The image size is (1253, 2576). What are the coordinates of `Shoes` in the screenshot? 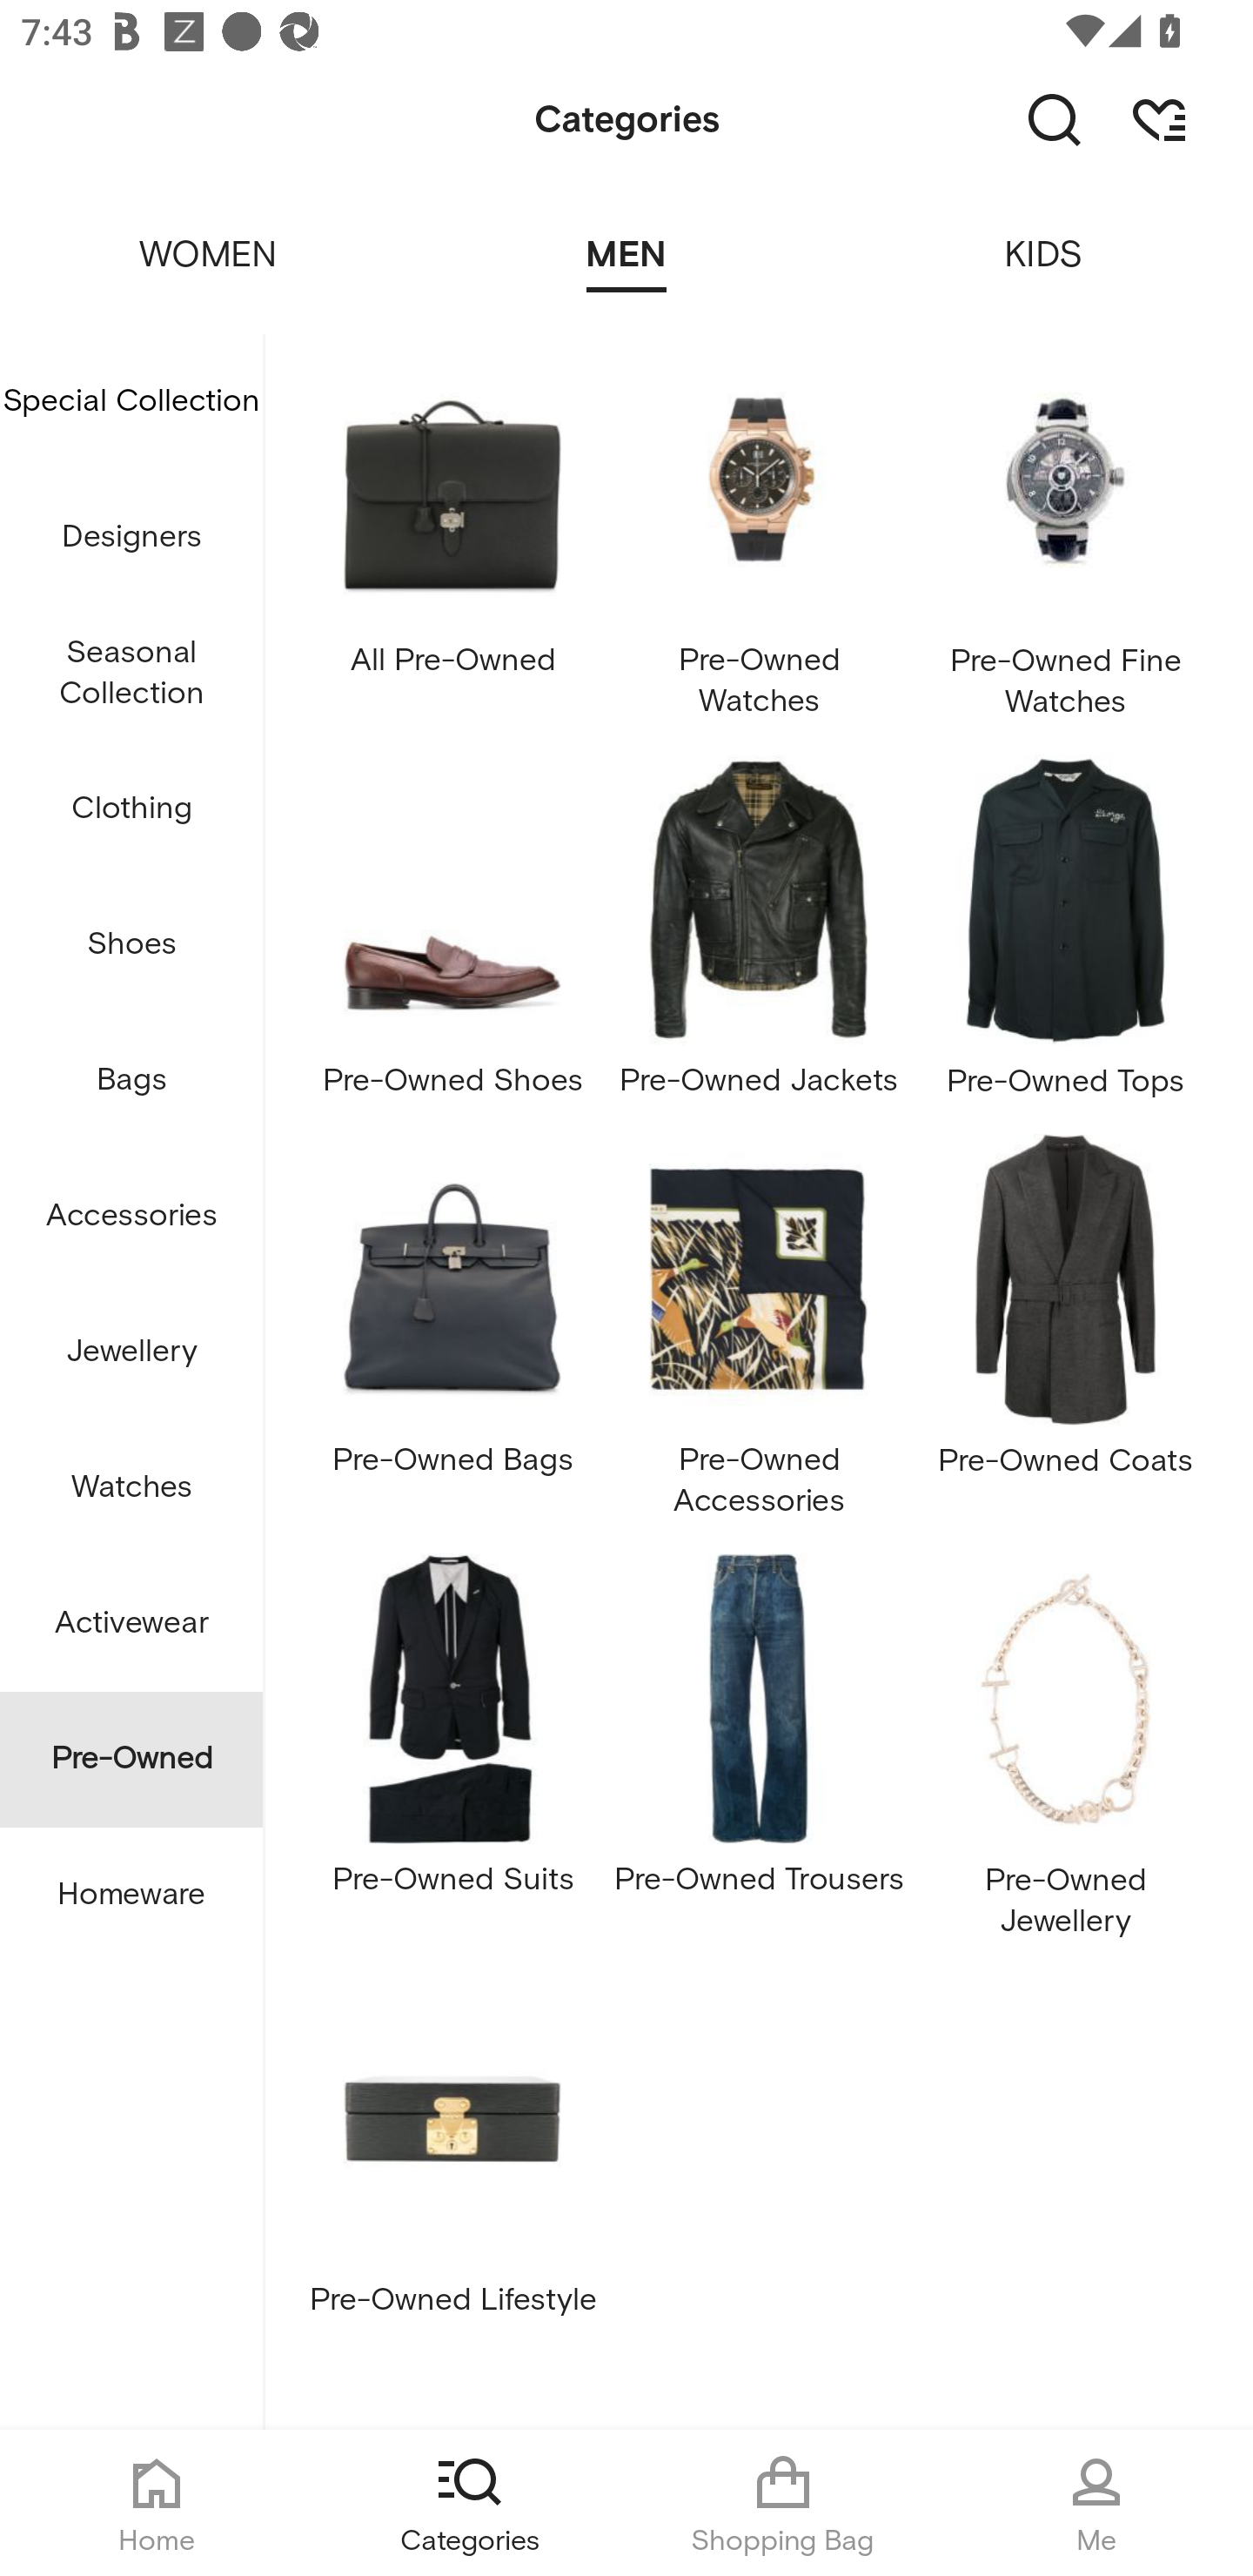 It's located at (131, 945).